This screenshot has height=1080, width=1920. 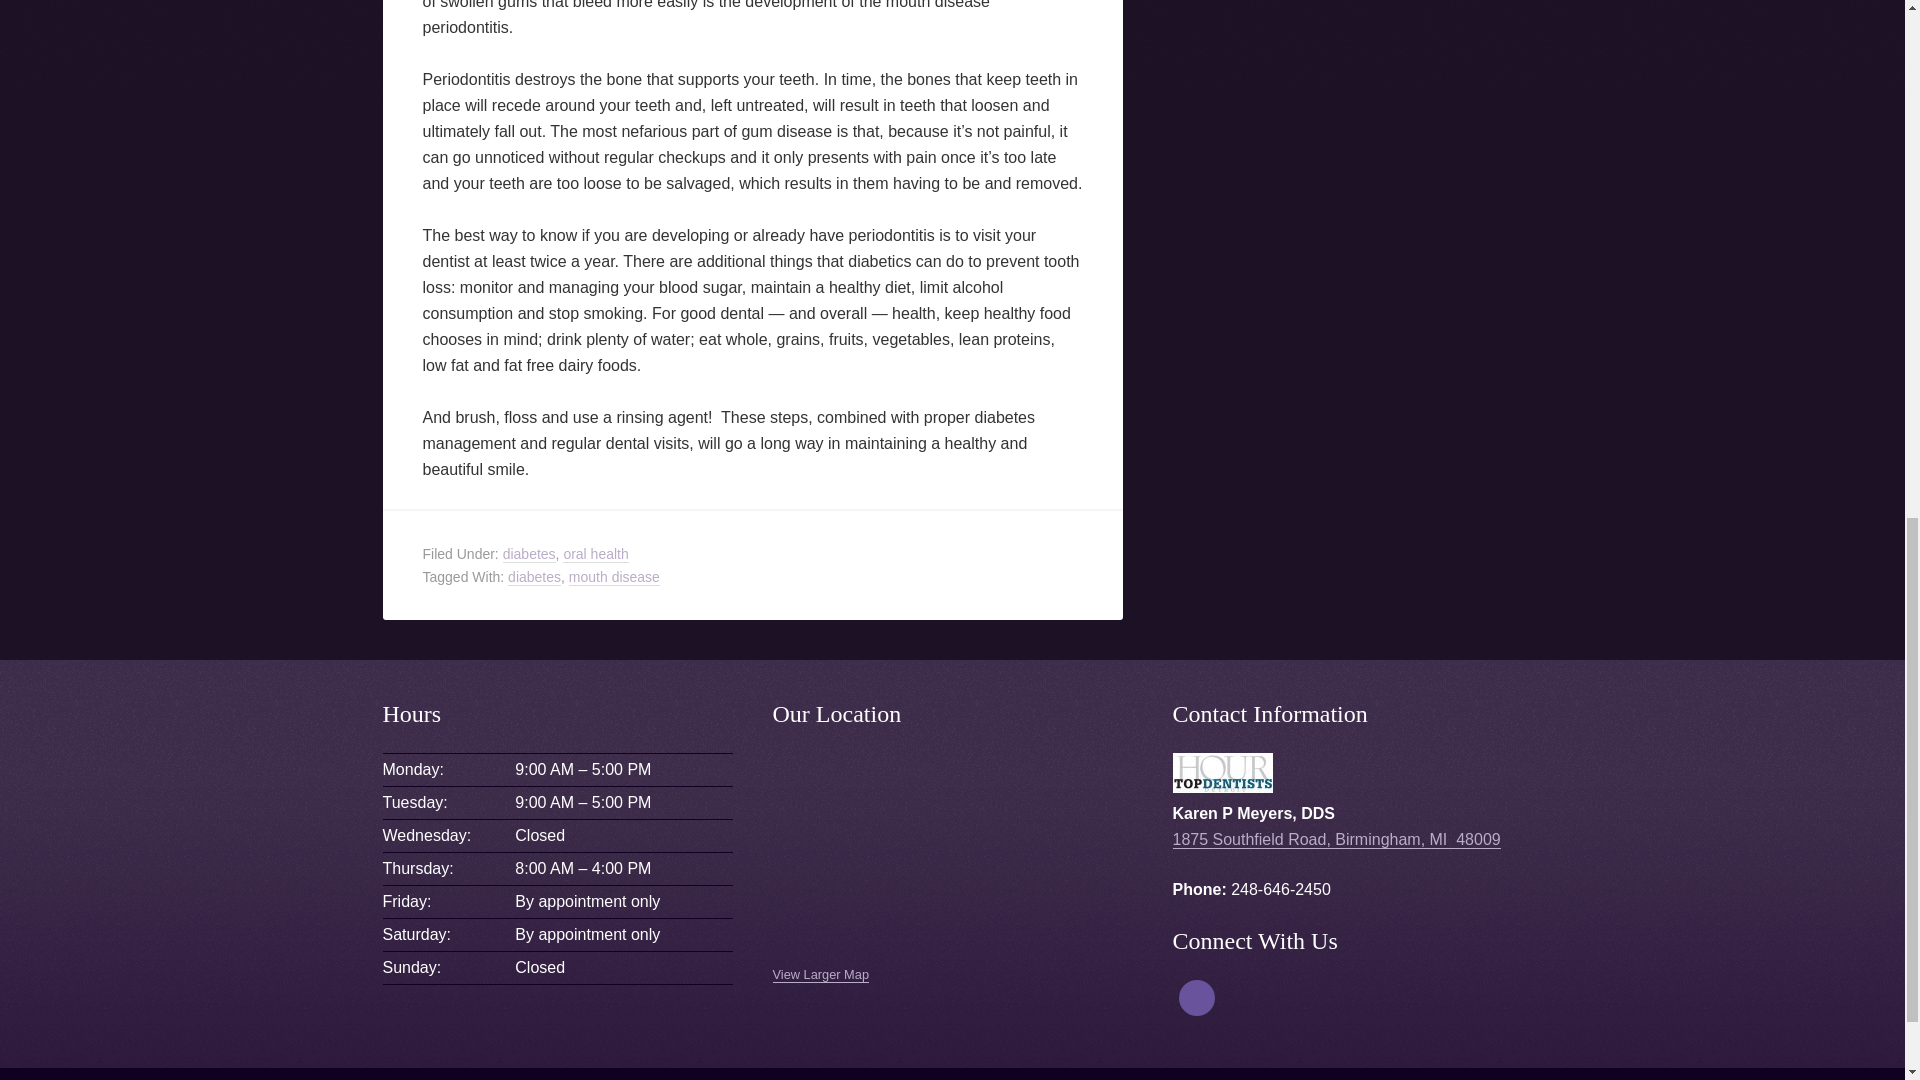 I want to click on diabetes, so click(x=534, y=576).